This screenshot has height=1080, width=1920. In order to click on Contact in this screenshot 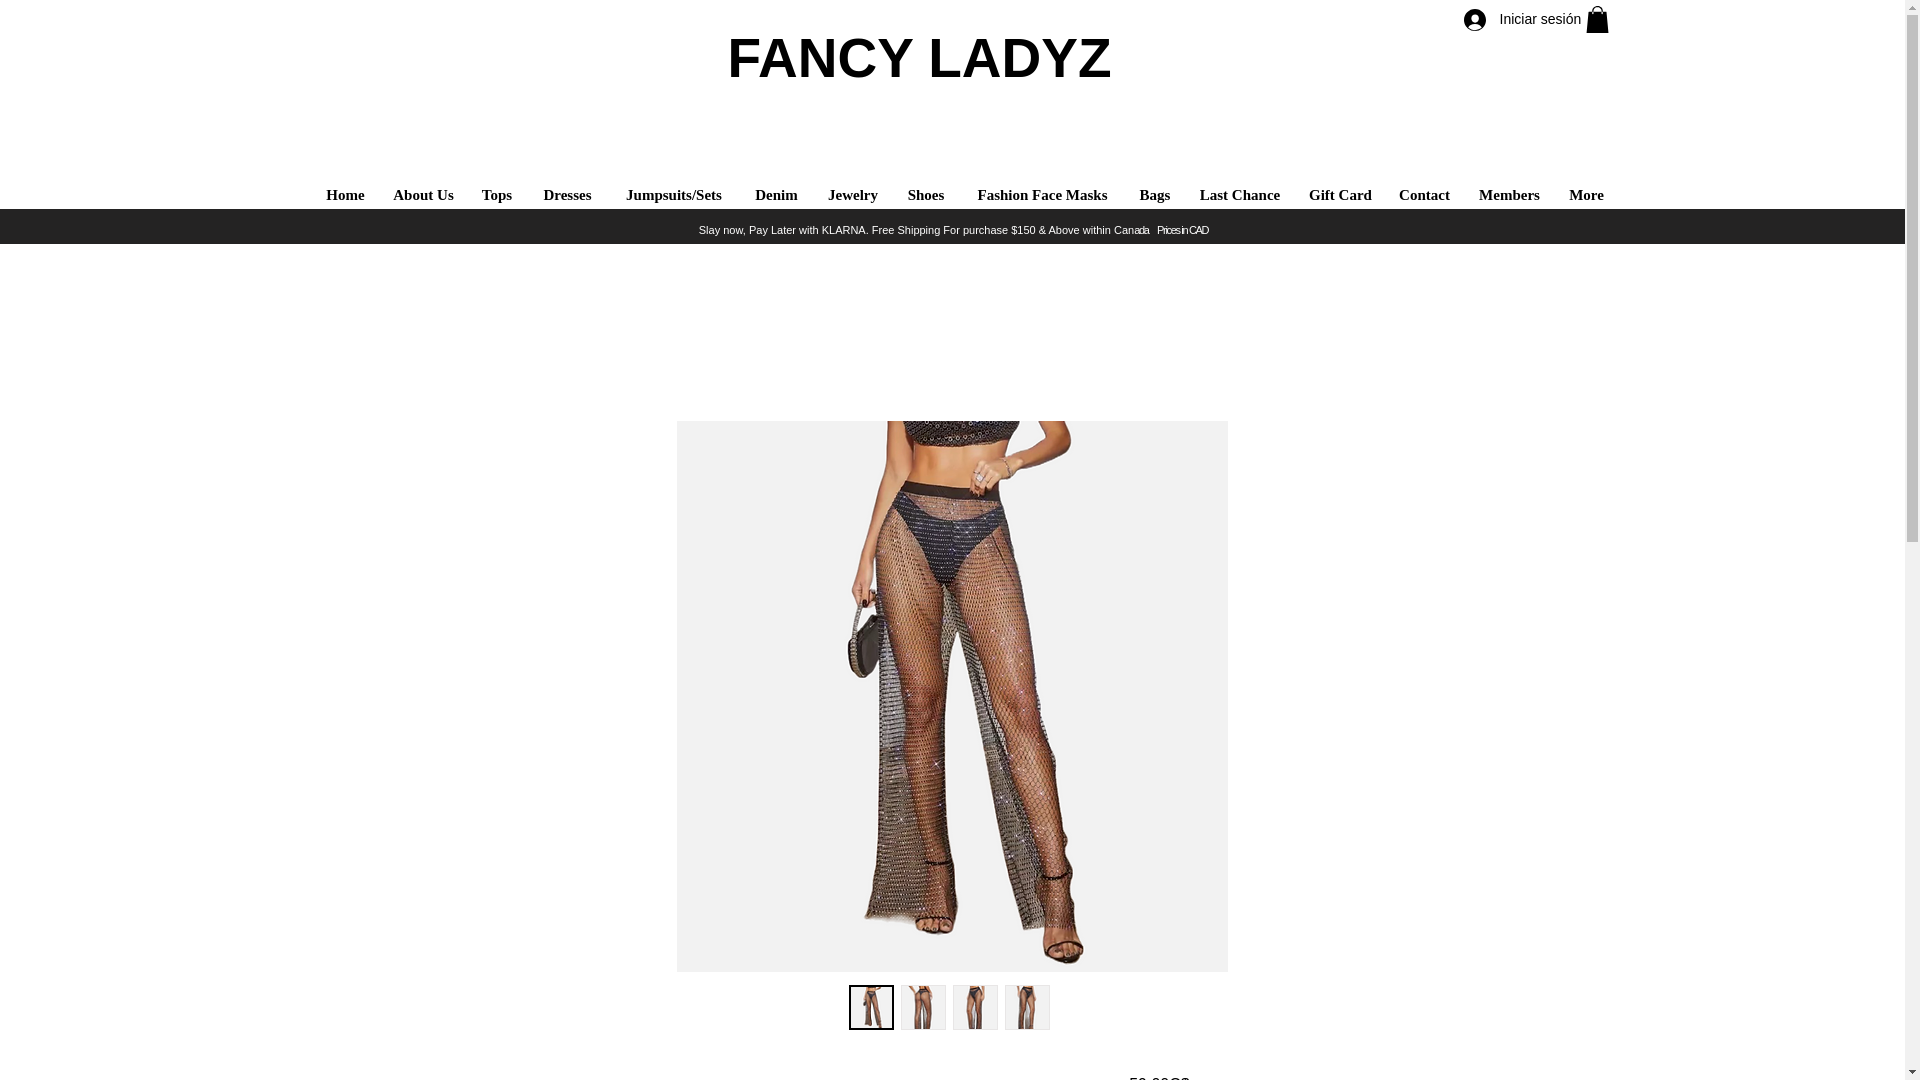, I will do `click(1424, 196)`.